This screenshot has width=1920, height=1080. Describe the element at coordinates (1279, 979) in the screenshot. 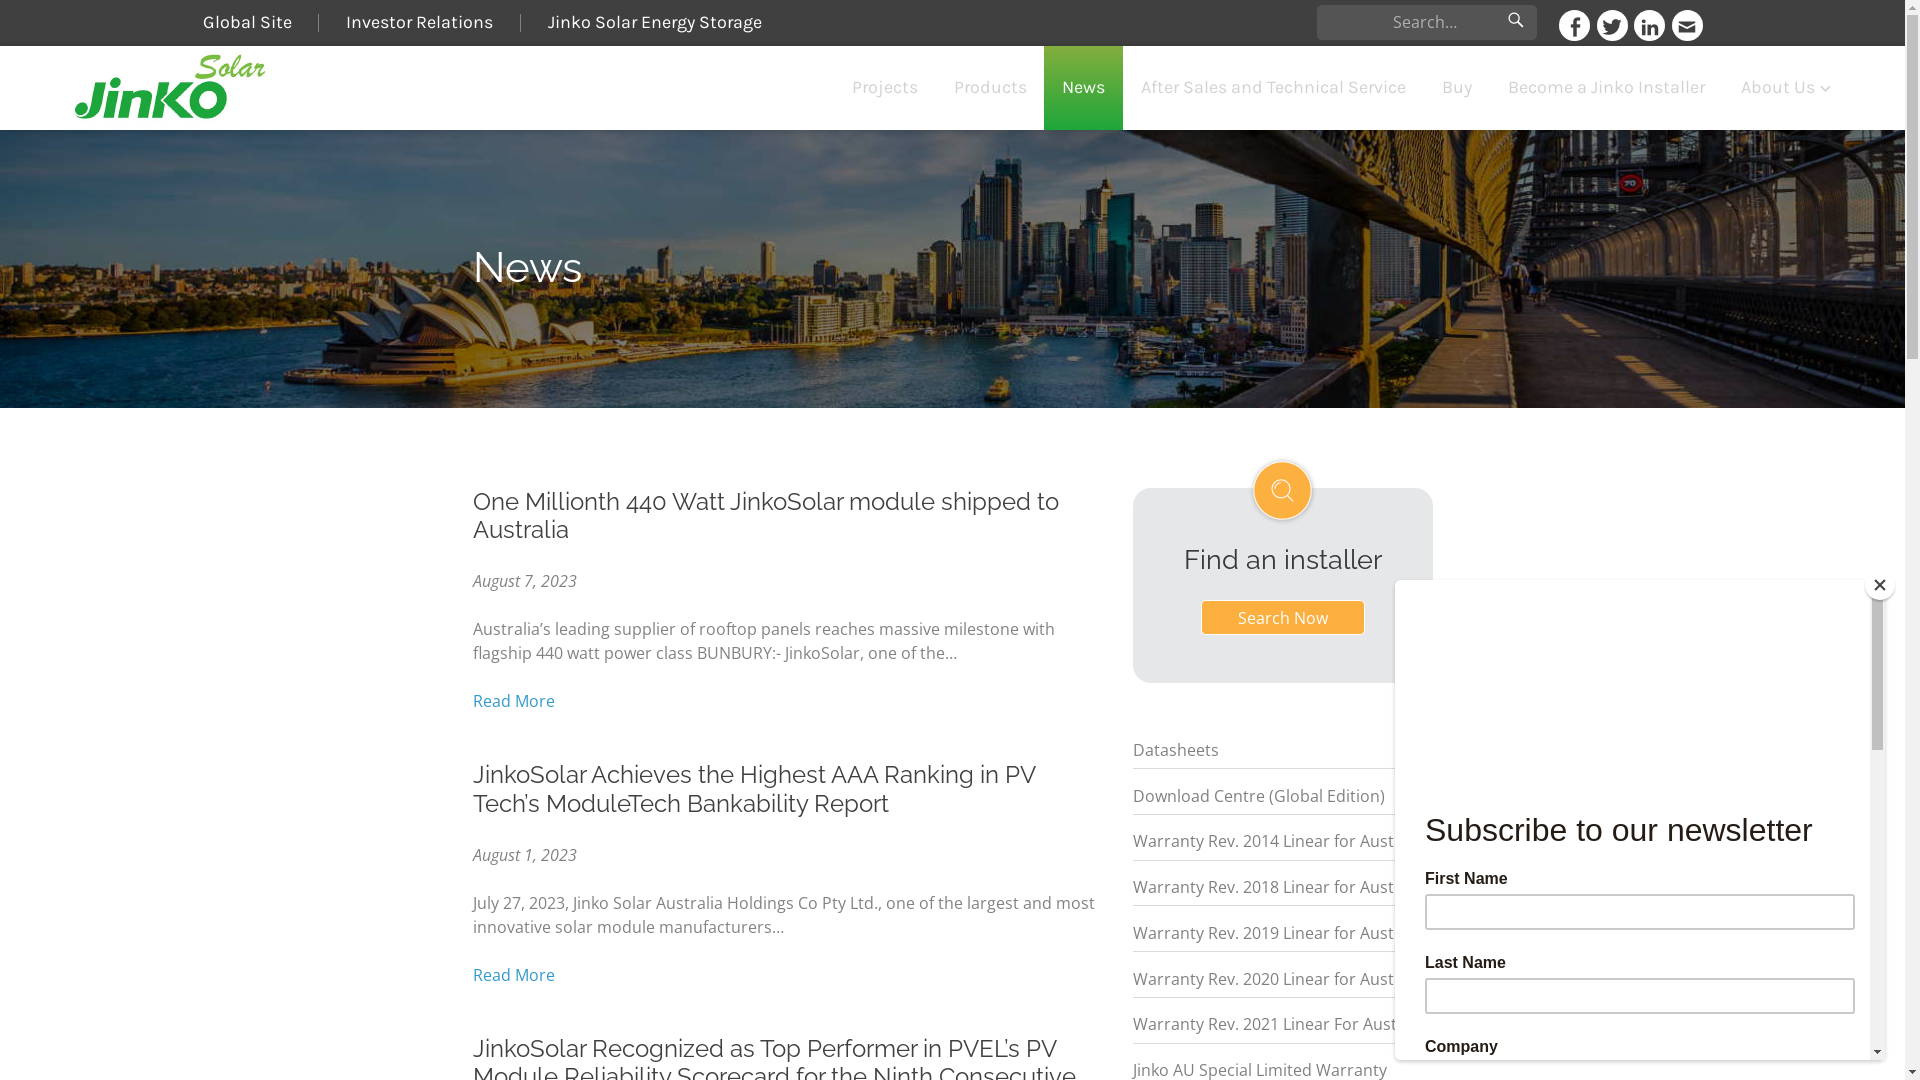

I see `Warranty Rev. 2020 Linear for Australia` at that location.